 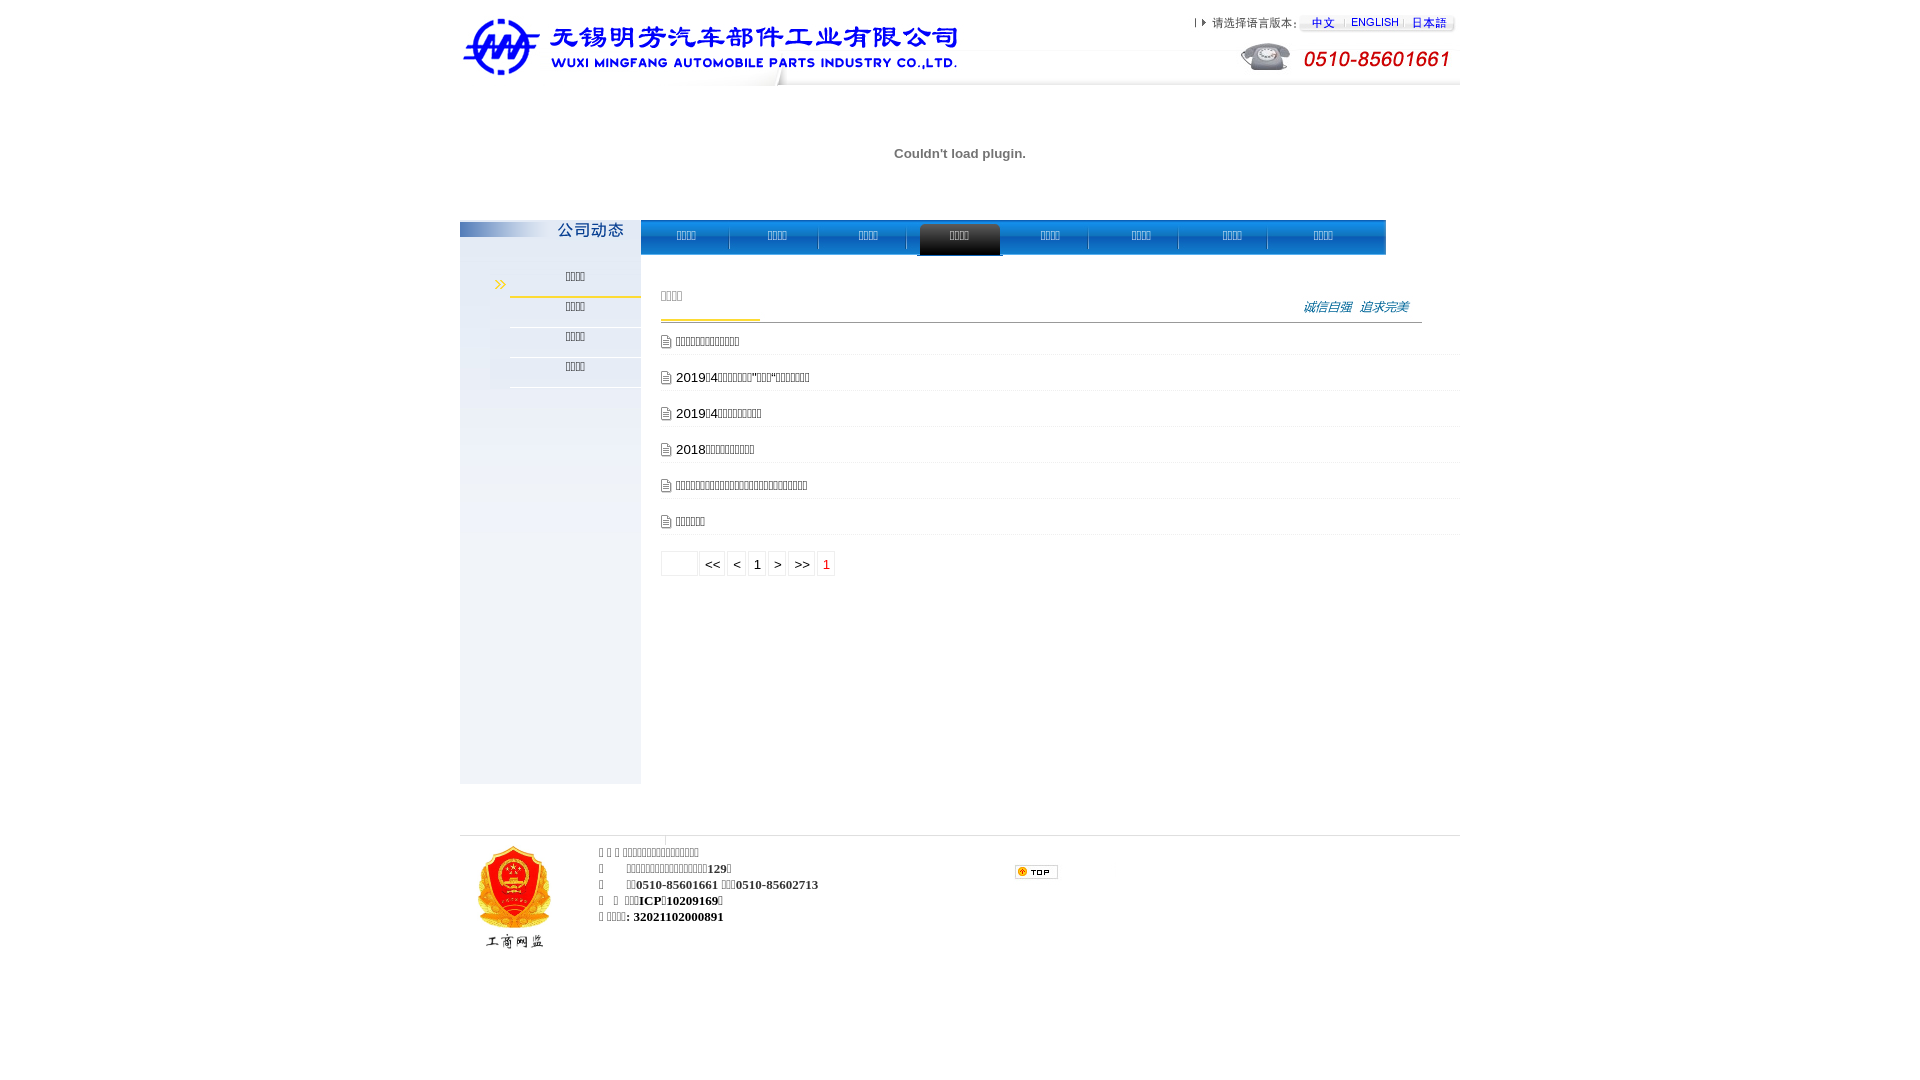 I want to click on > , so click(x=778, y=564).